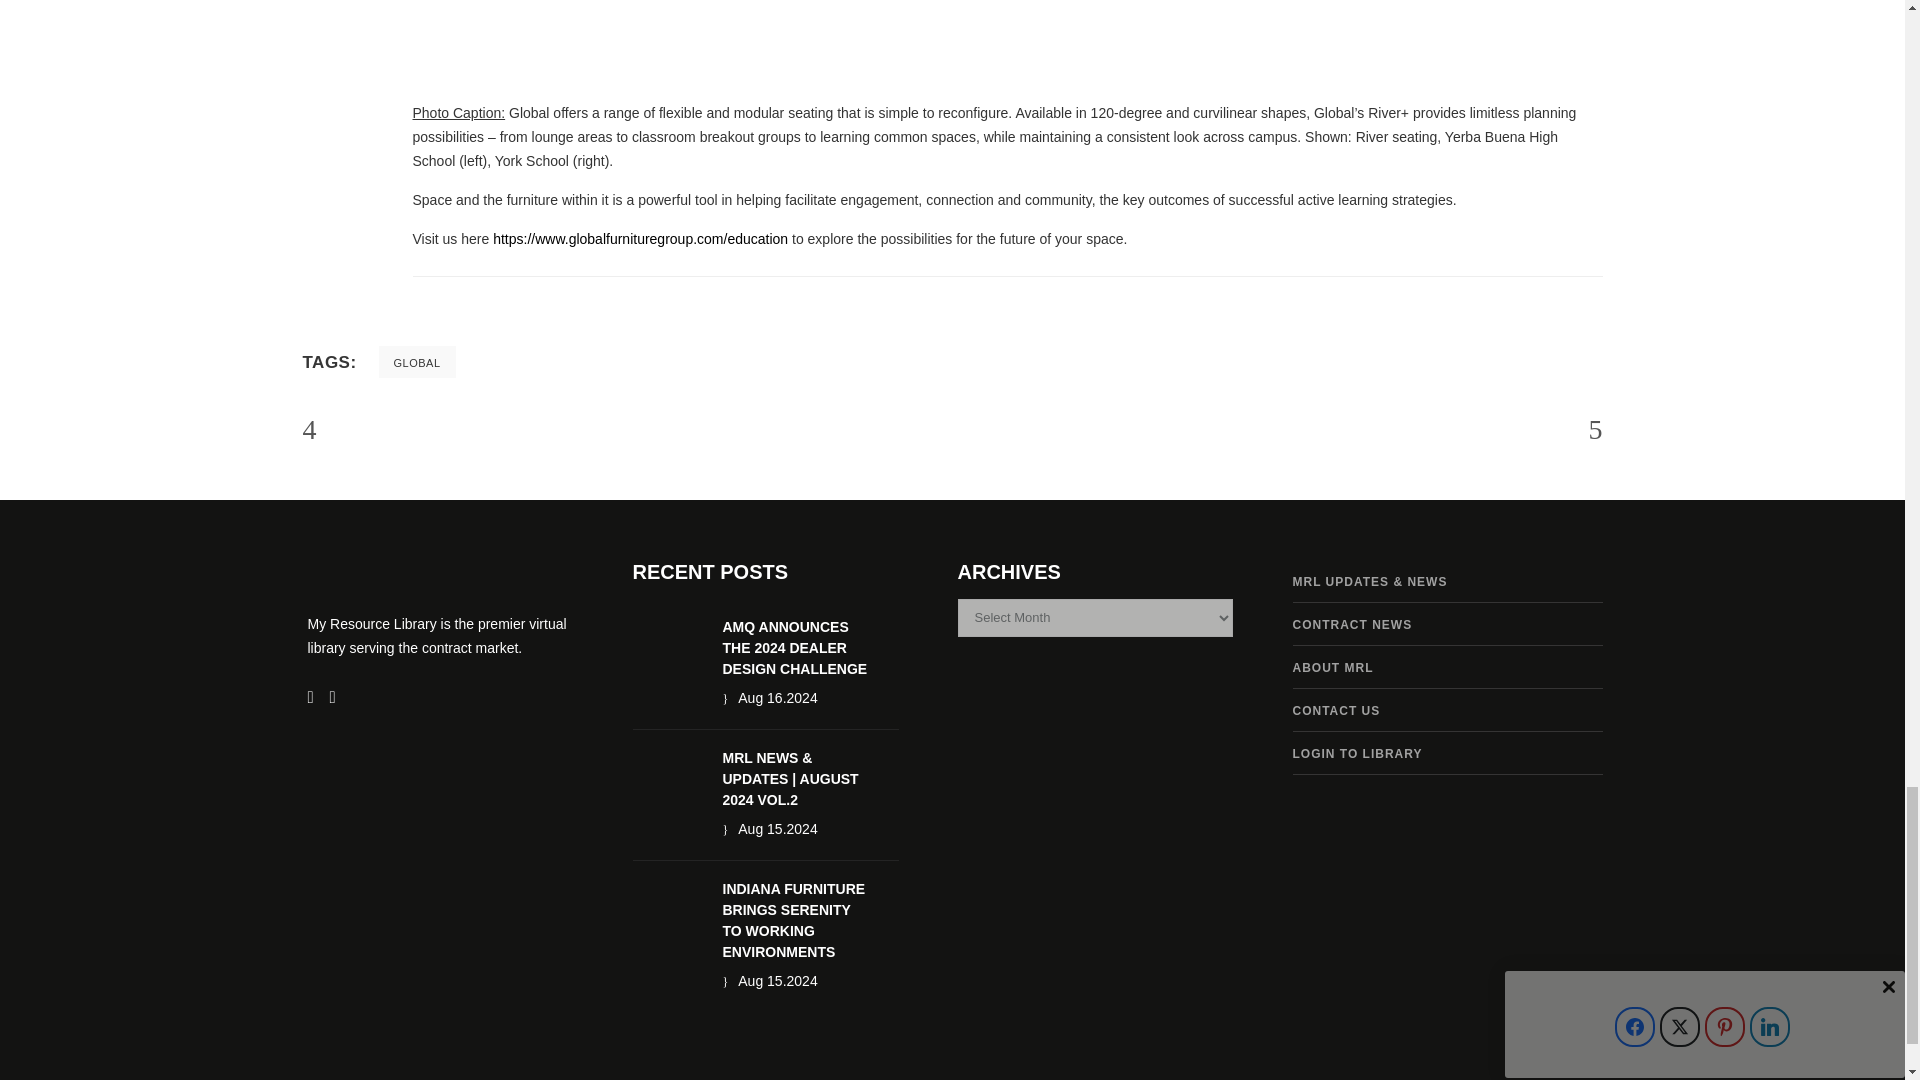 The height and width of the screenshot is (1080, 1920). What do you see at coordinates (1352, 624) in the screenshot?
I see `CONTRACT NEWS` at bounding box center [1352, 624].